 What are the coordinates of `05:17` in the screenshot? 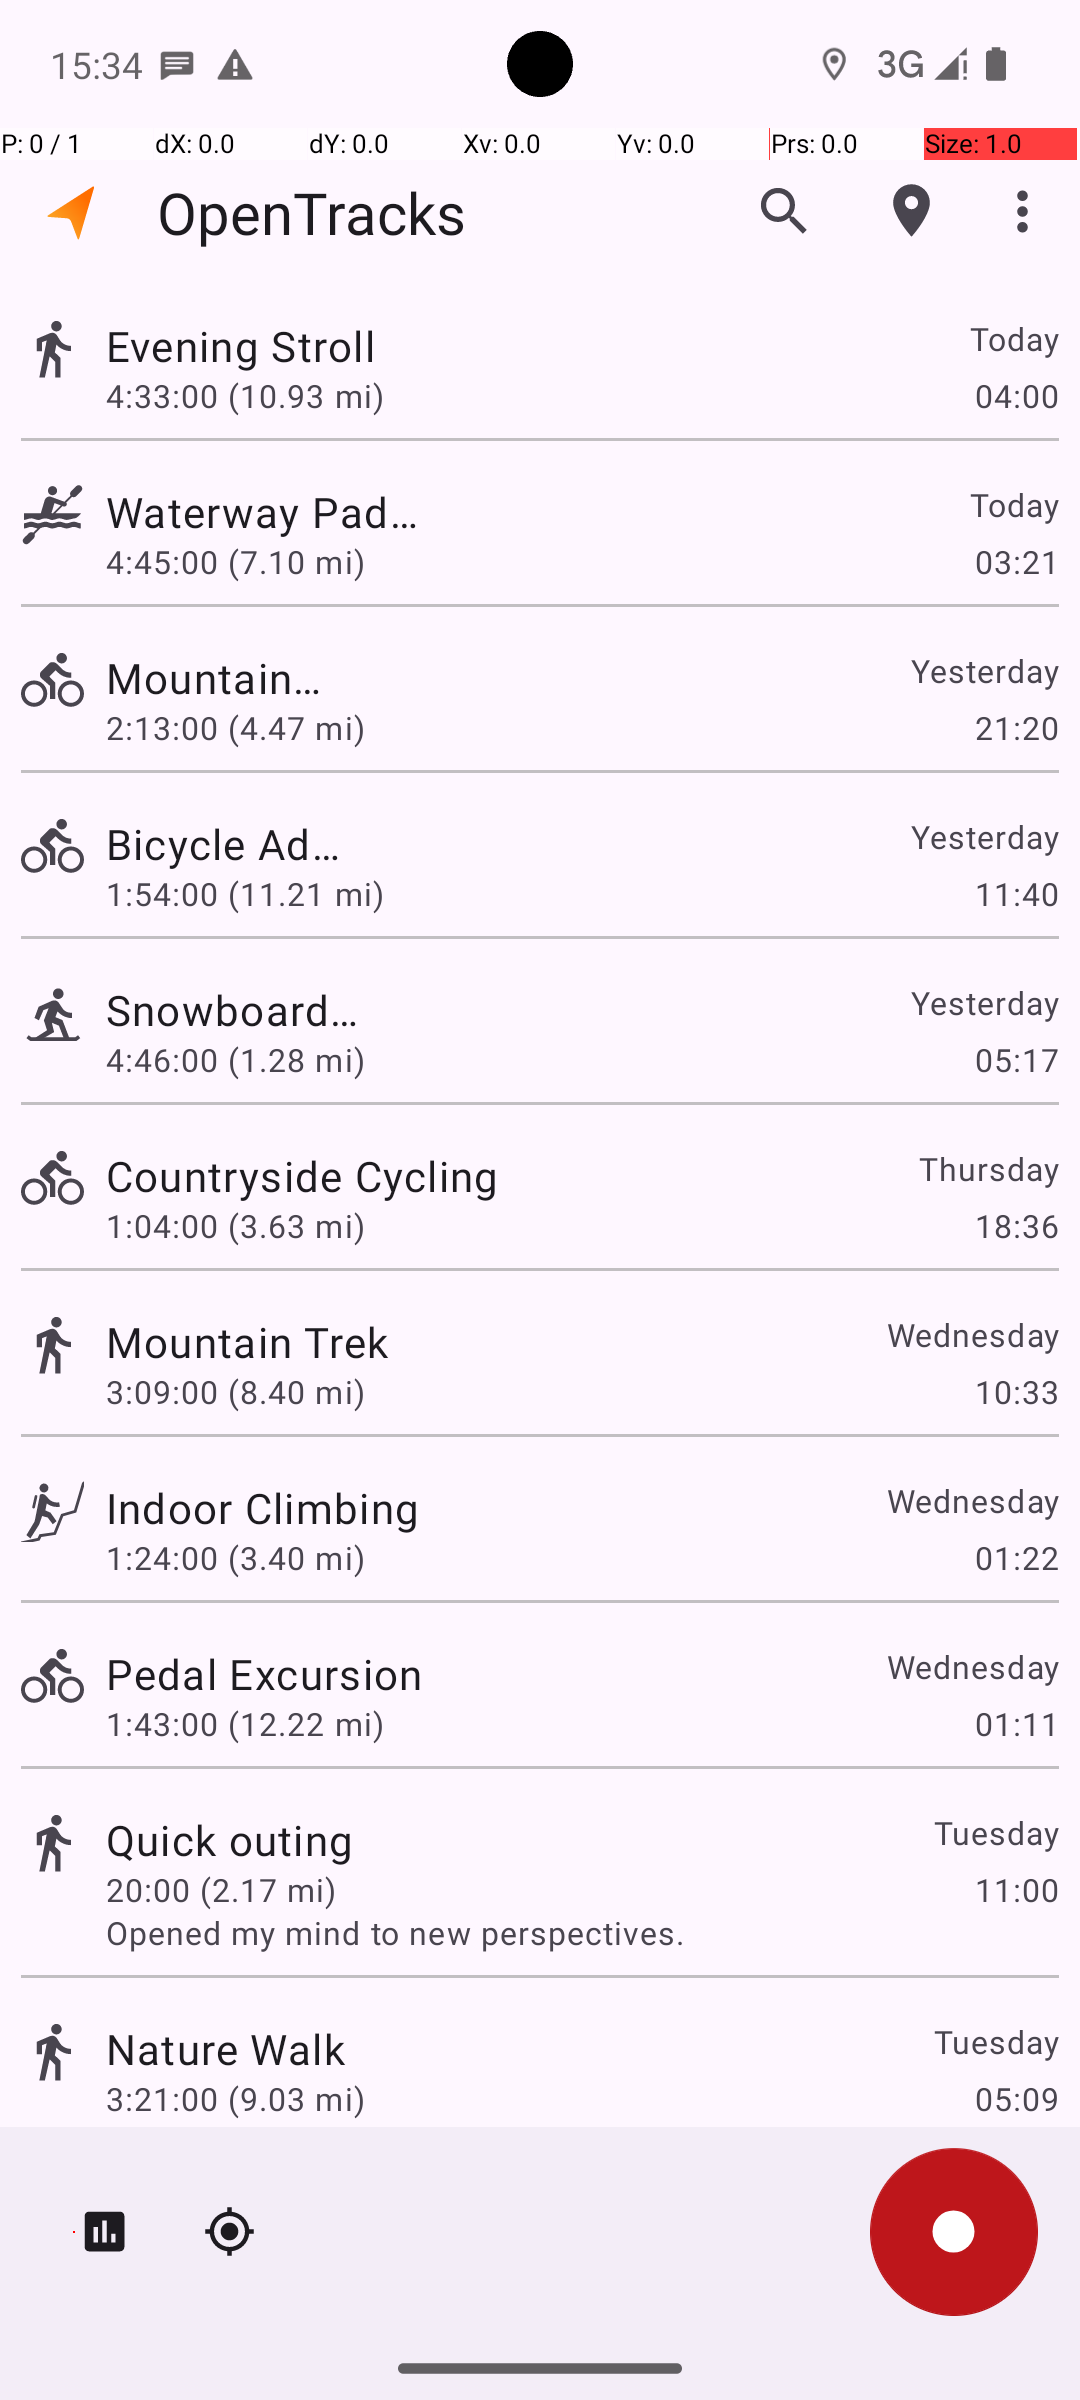 It's located at (1016, 1060).